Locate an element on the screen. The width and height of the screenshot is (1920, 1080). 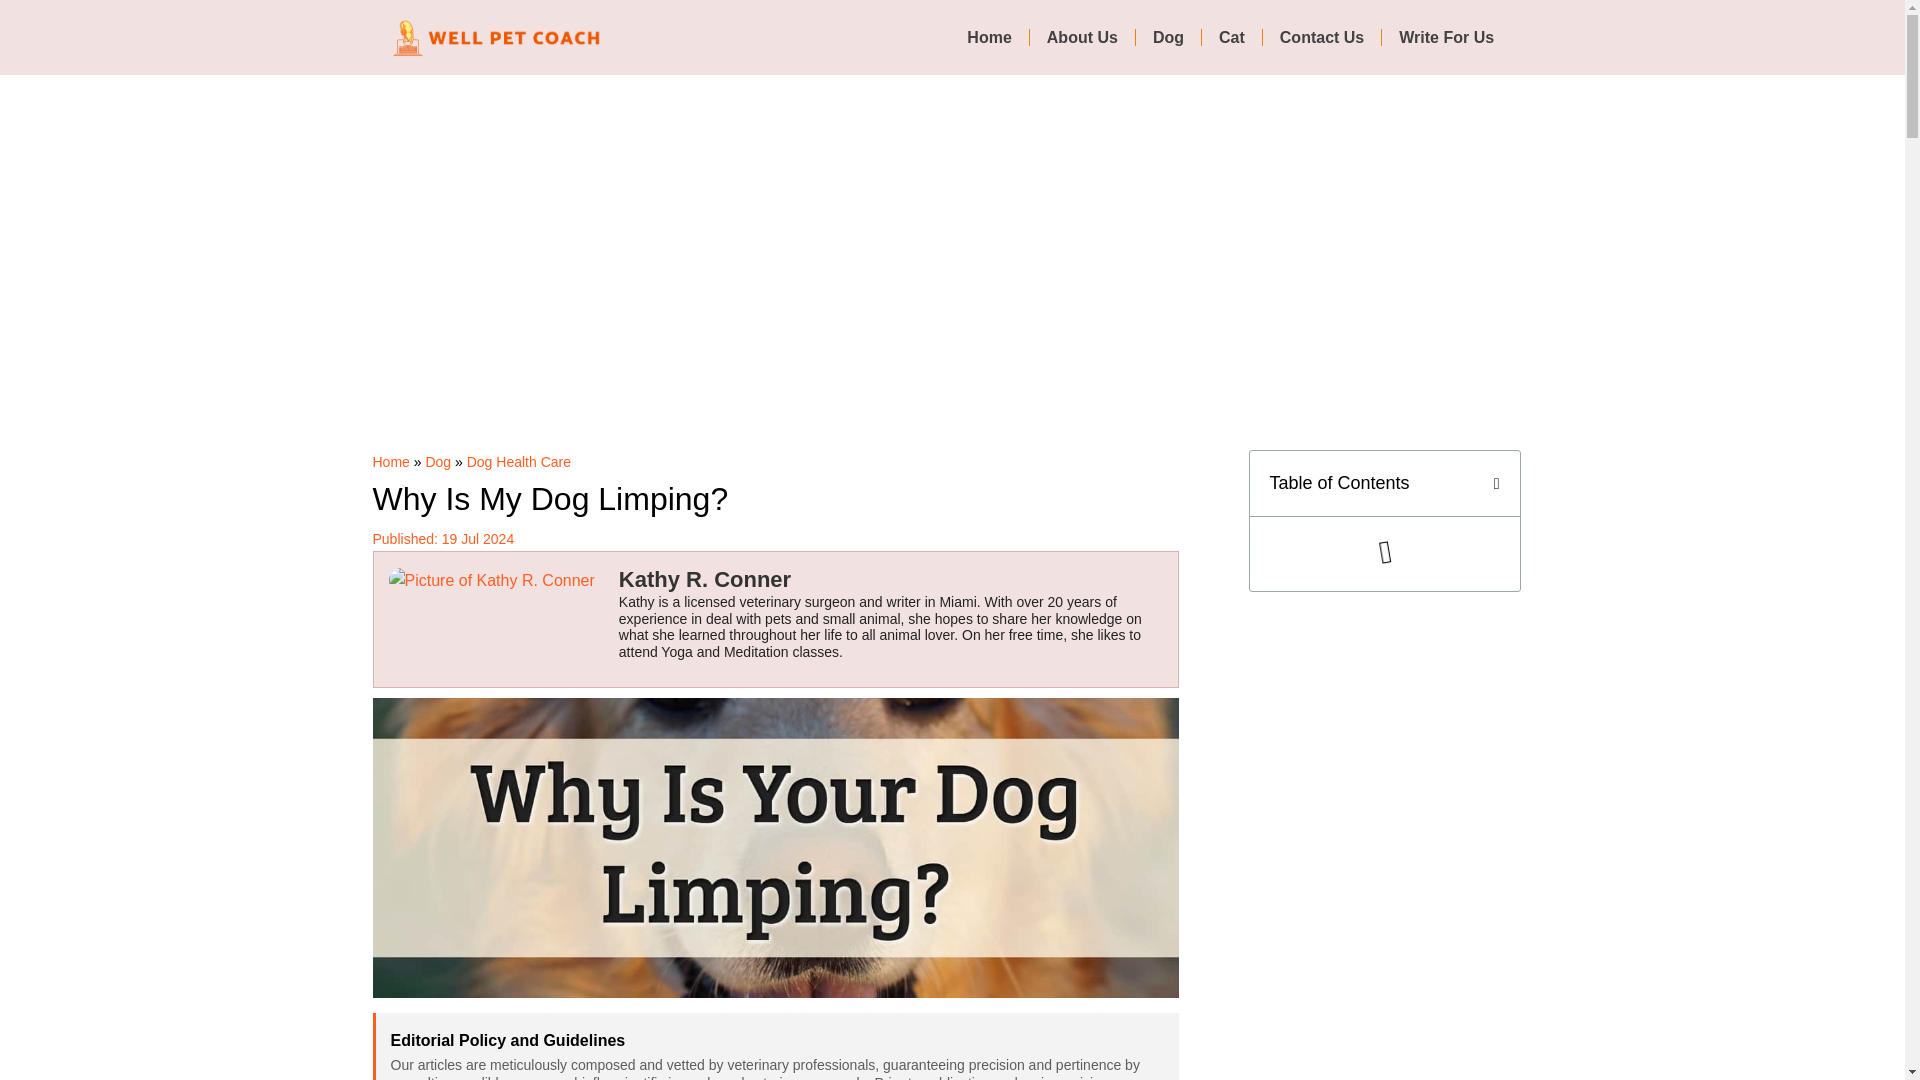
Dog is located at coordinates (438, 461).